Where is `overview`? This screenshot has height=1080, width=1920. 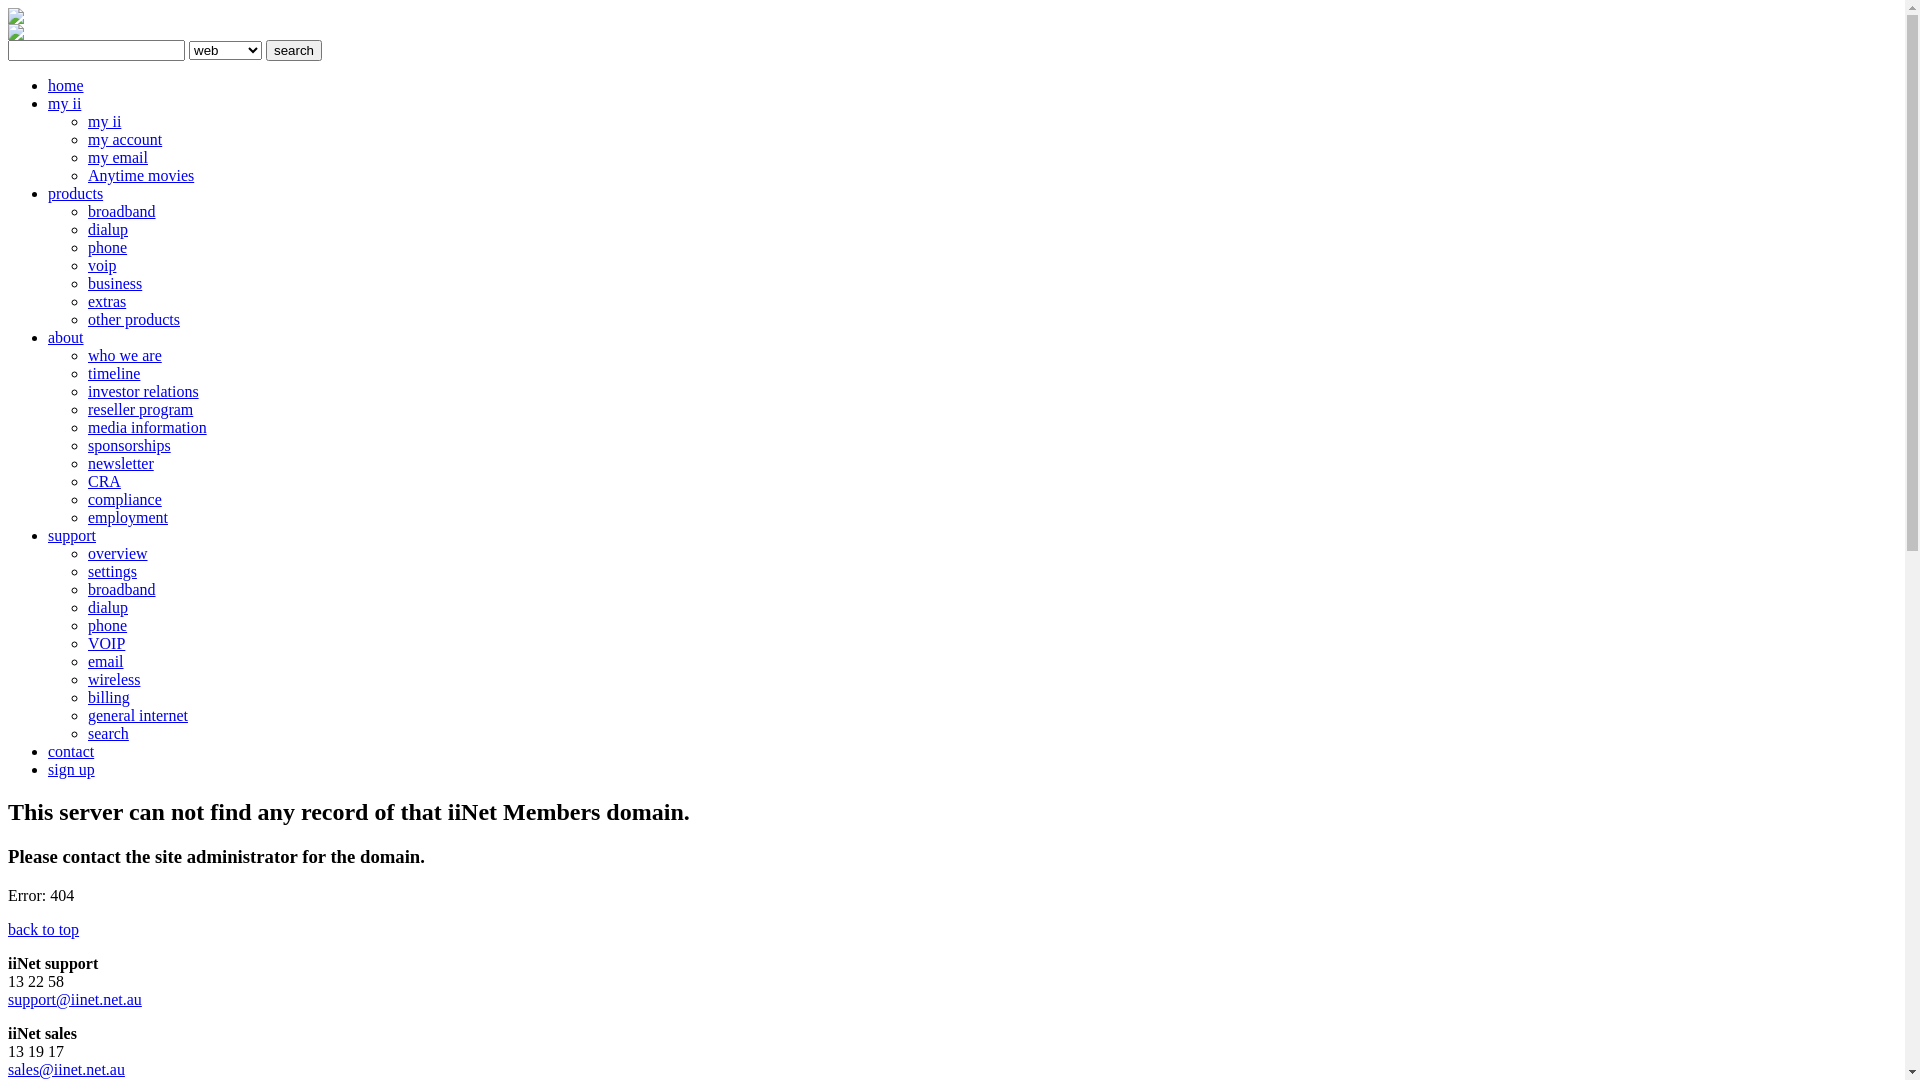 overview is located at coordinates (118, 554).